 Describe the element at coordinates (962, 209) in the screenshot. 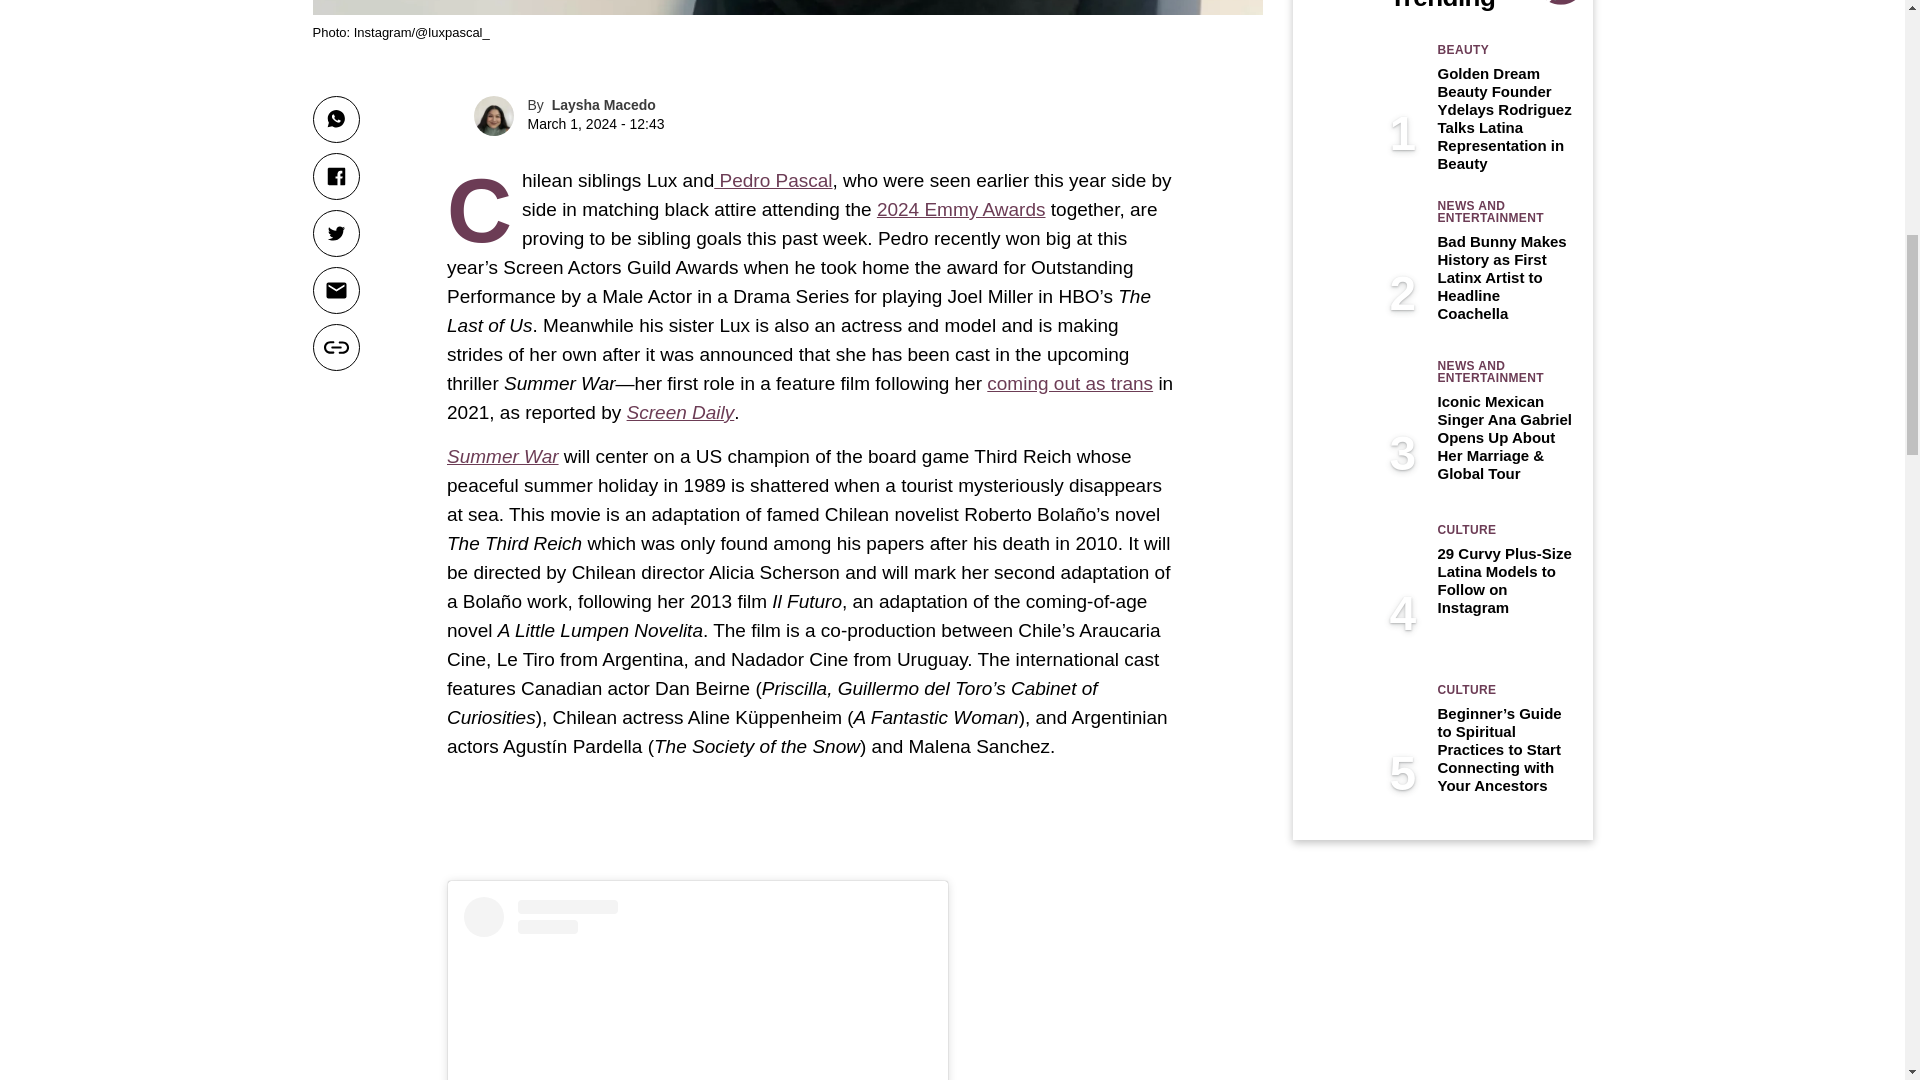

I see `2024 Emmy Awards` at that location.